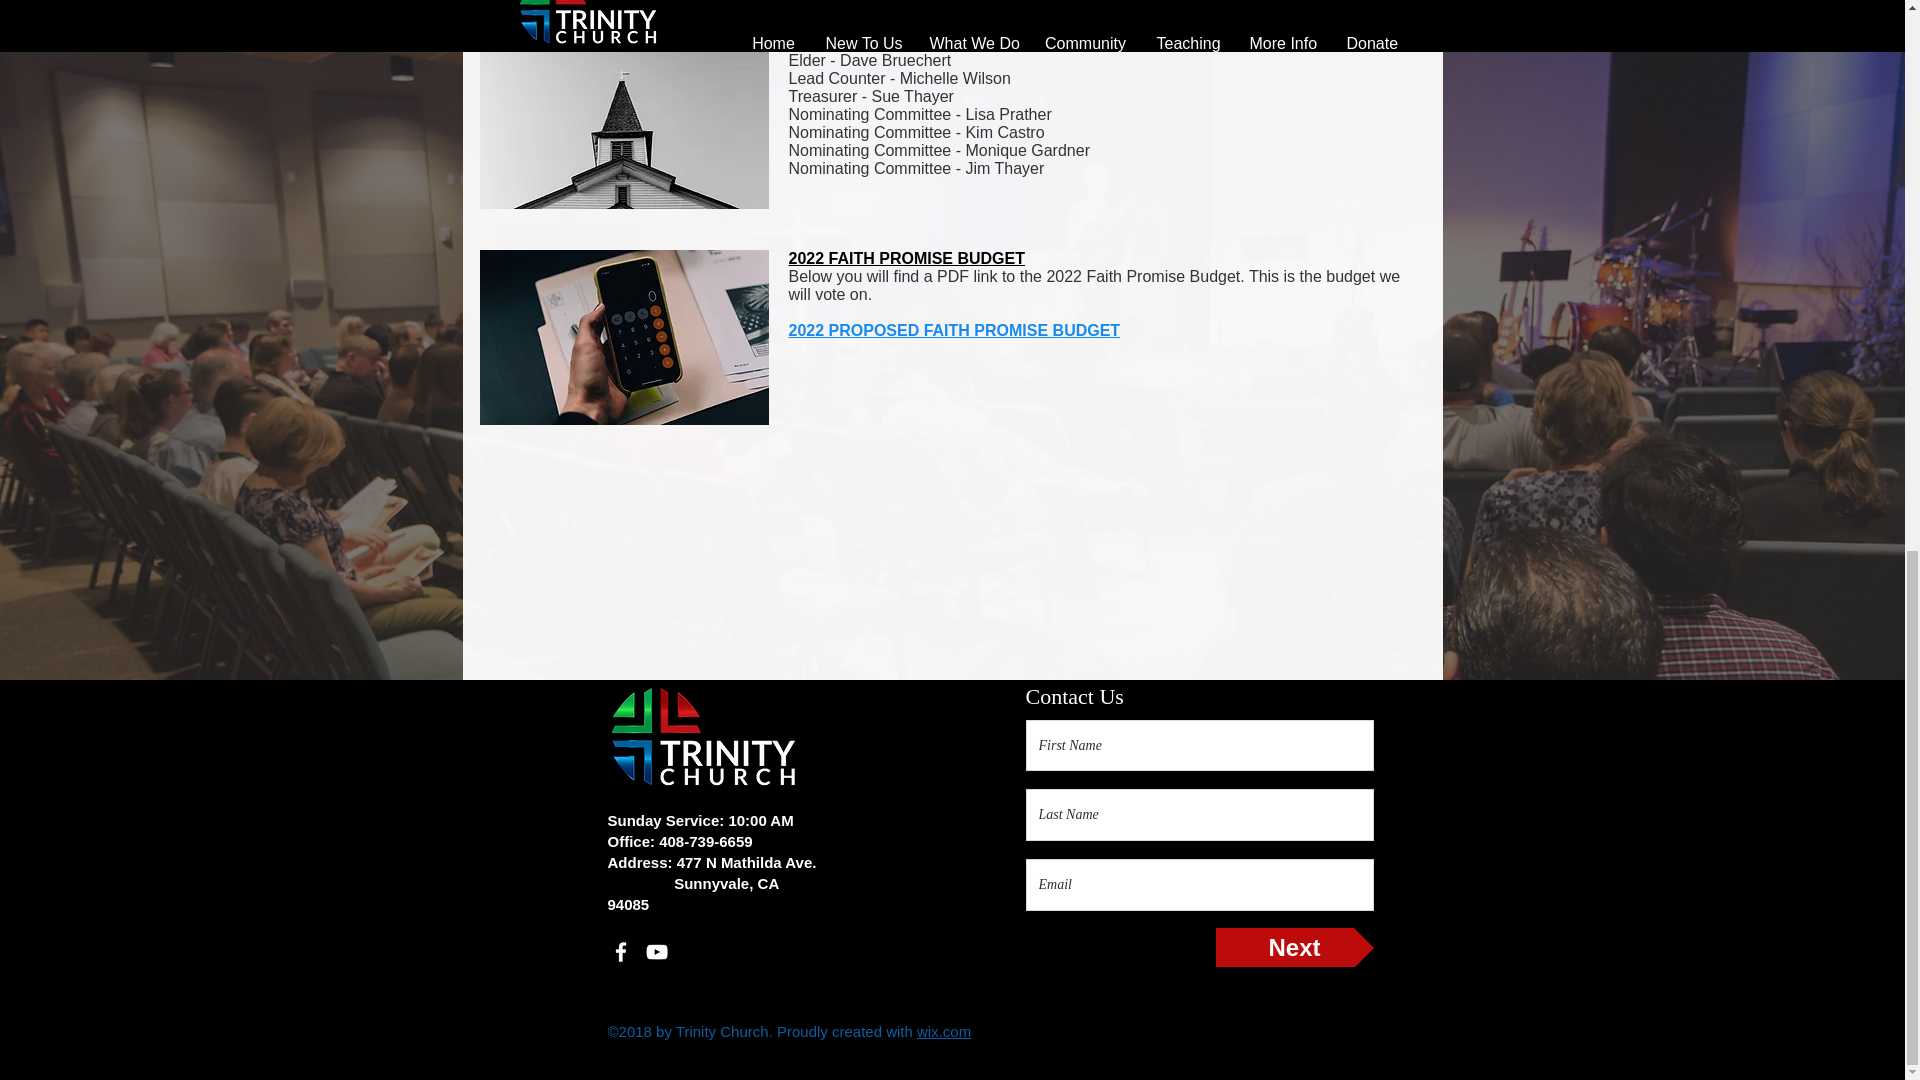 The height and width of the screenshot is (1080, 1920). What do you see at coordinates (944, 1031) in the screenshot?
I see `wix.com` at bounding box center [944, 1031].